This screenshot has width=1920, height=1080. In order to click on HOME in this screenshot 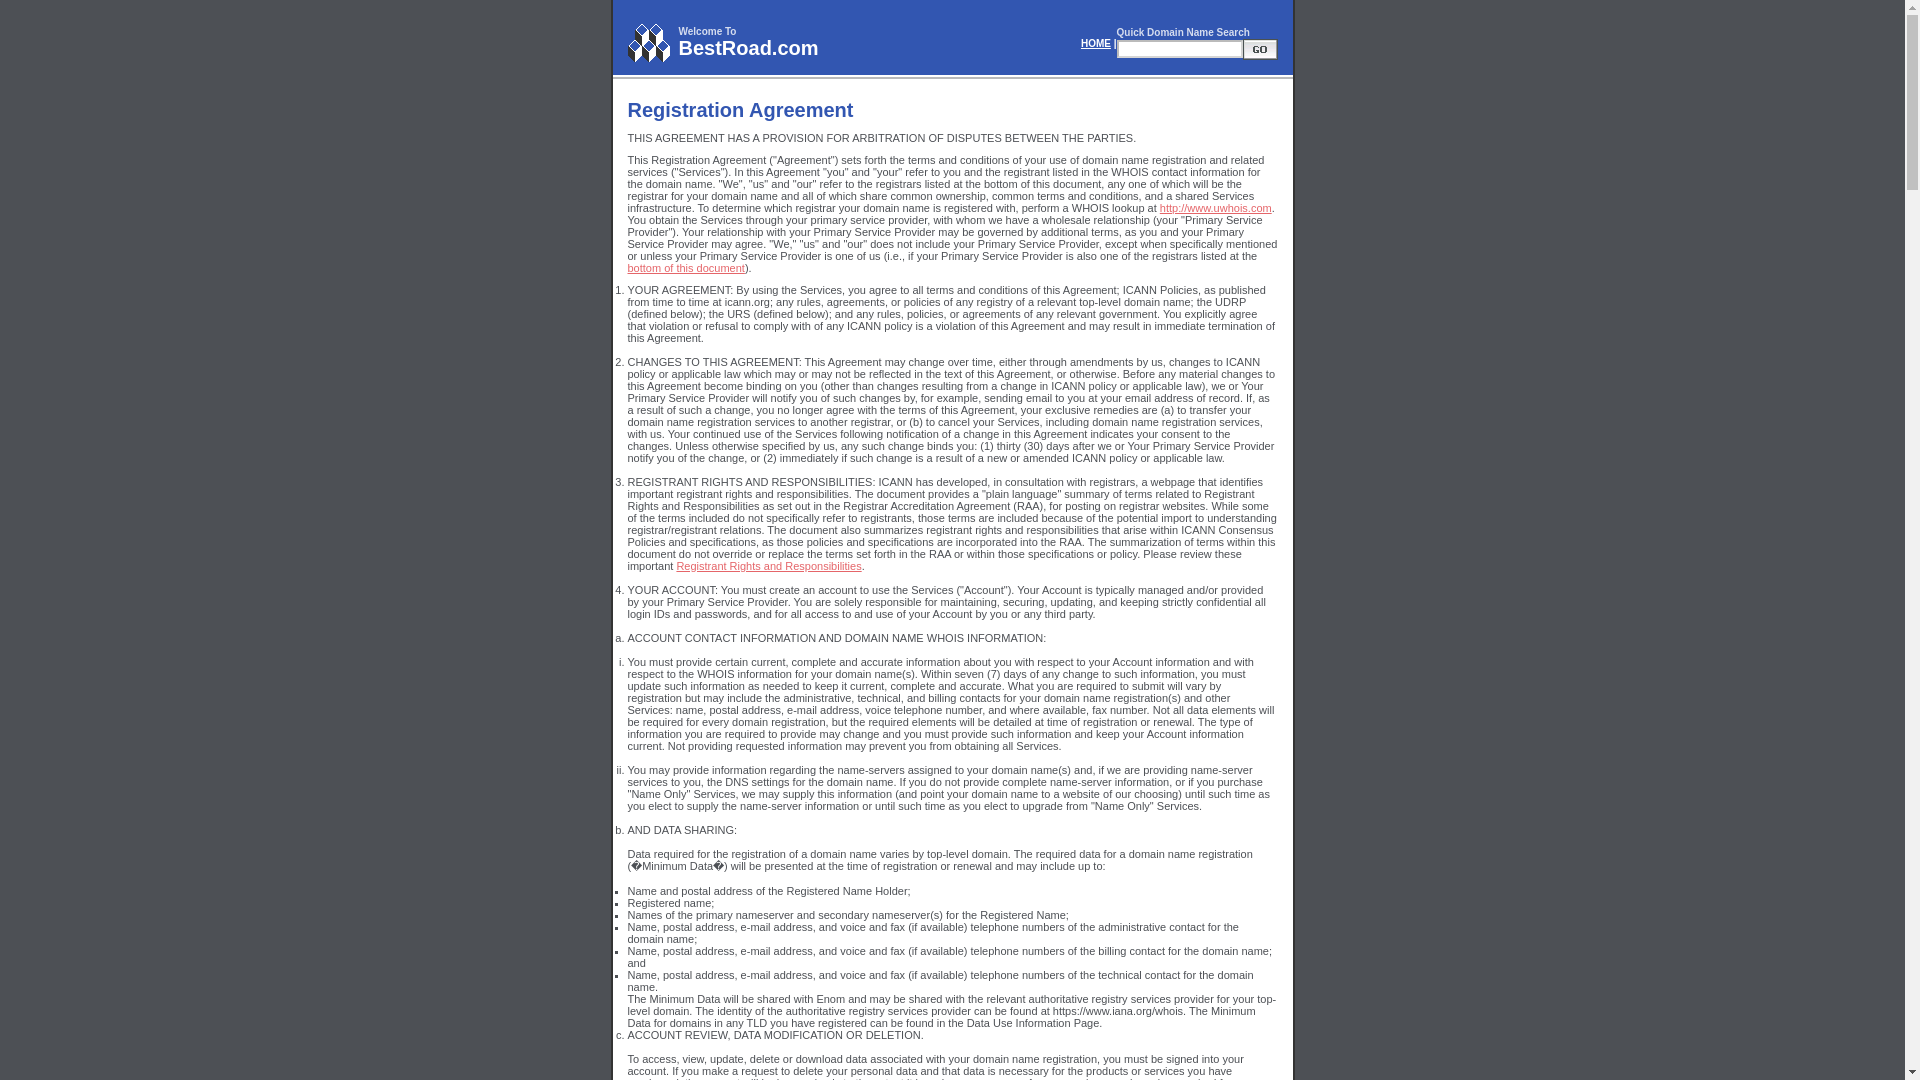, I will do `click(1096, 42)`.